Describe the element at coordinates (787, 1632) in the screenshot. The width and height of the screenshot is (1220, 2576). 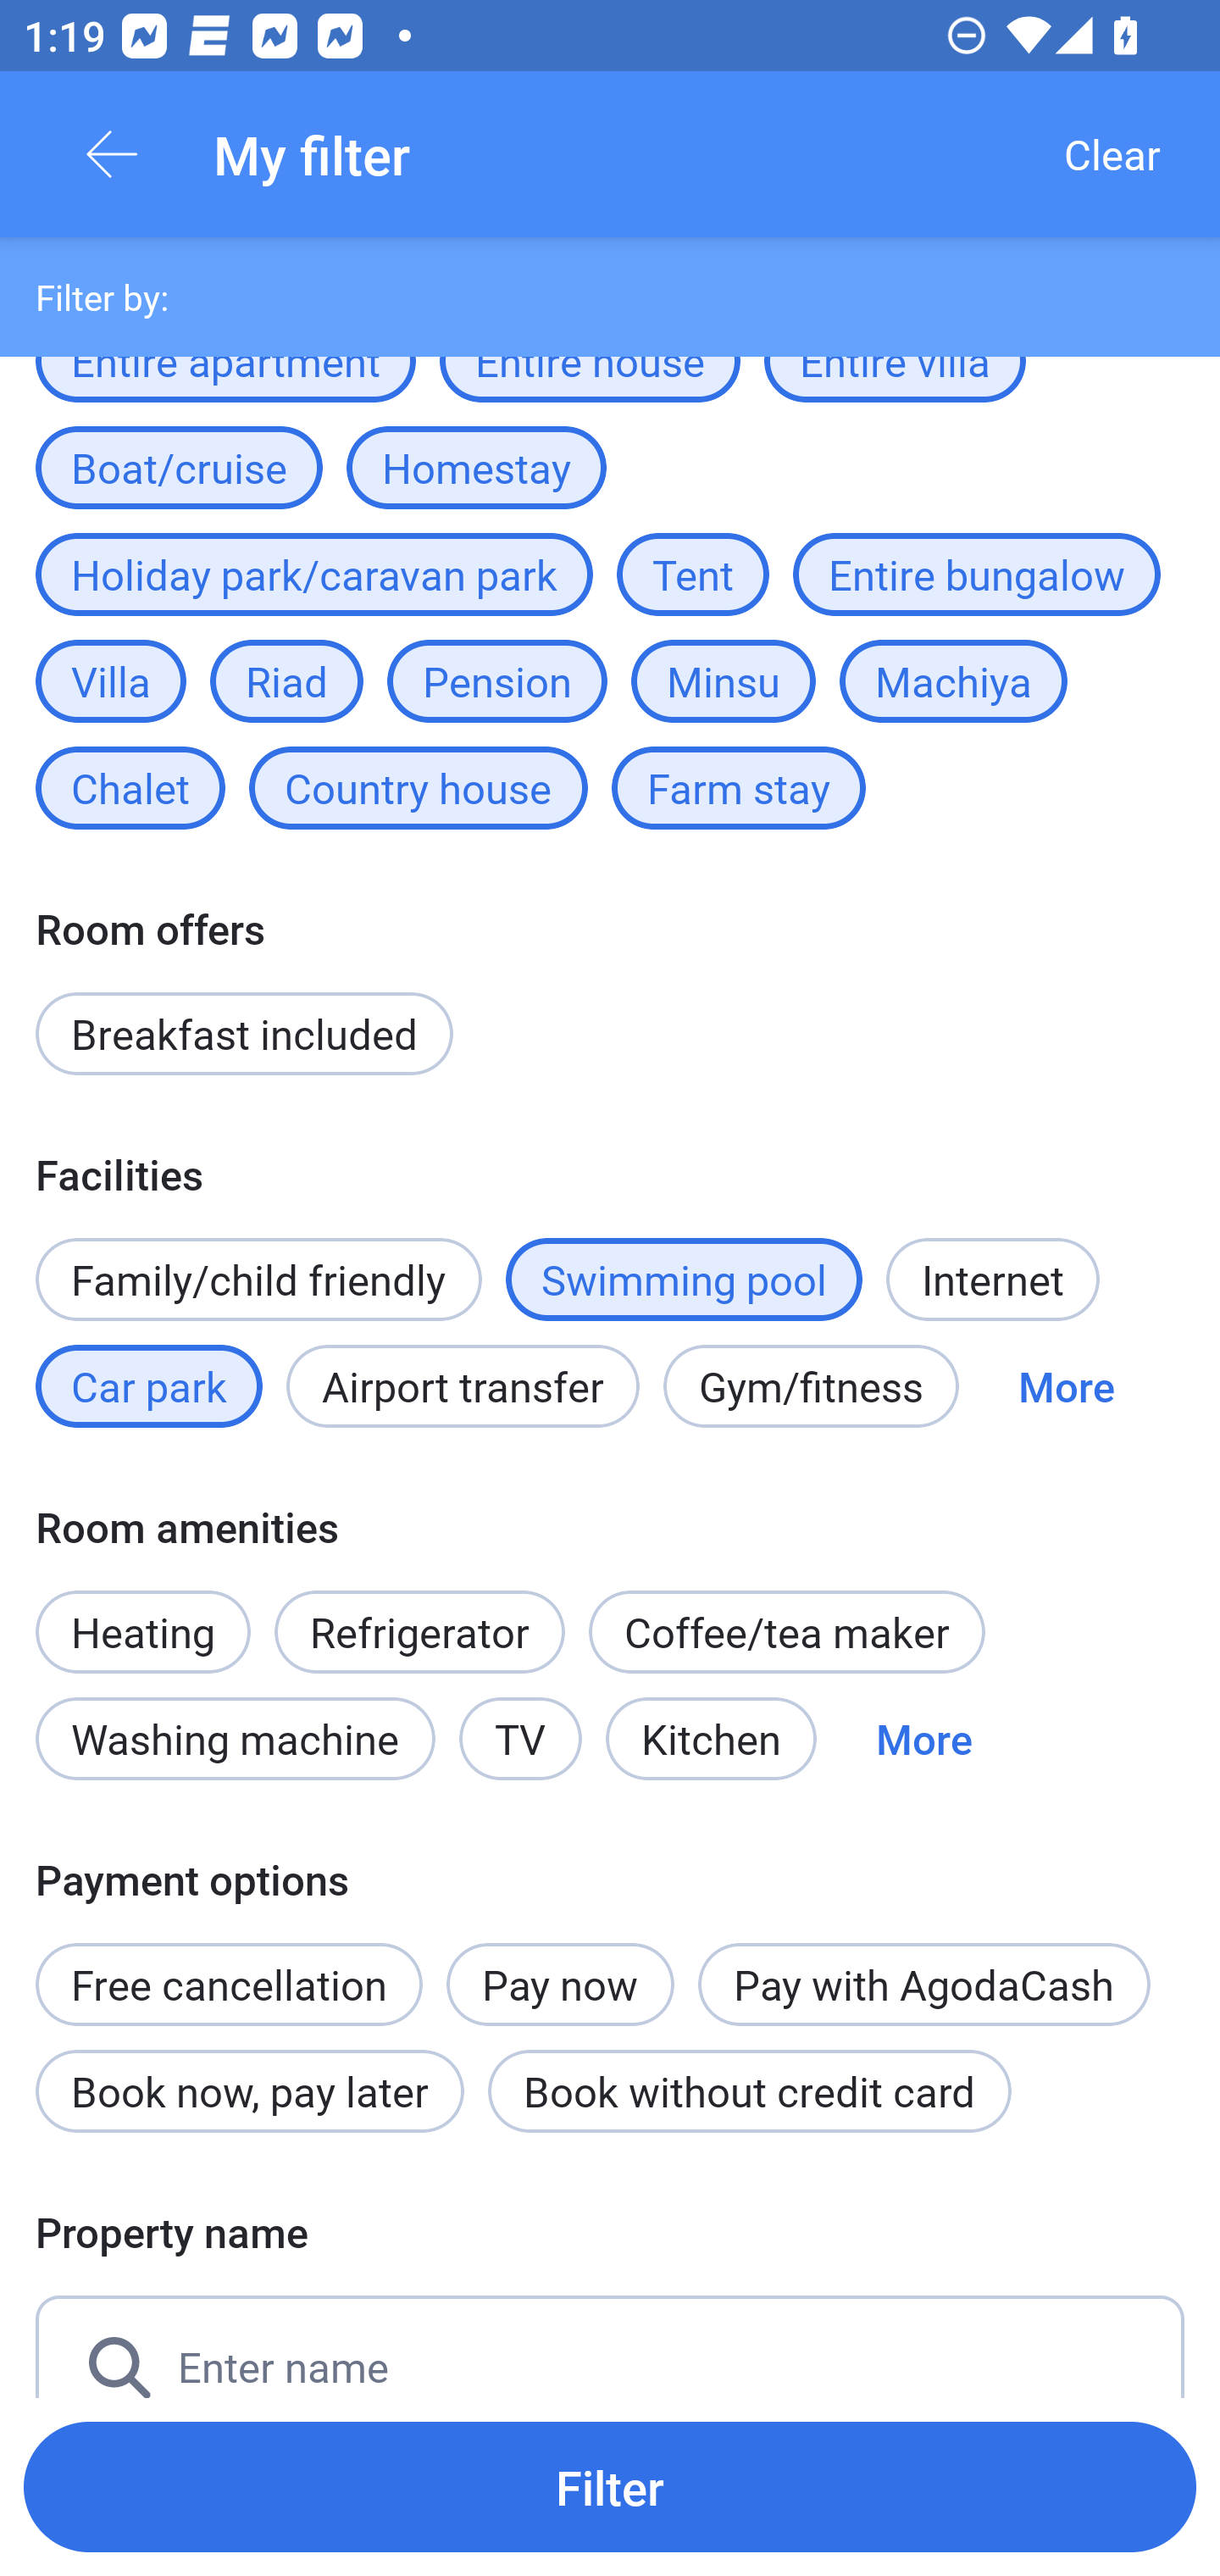
I see `Coffee/tea maker` at that location.